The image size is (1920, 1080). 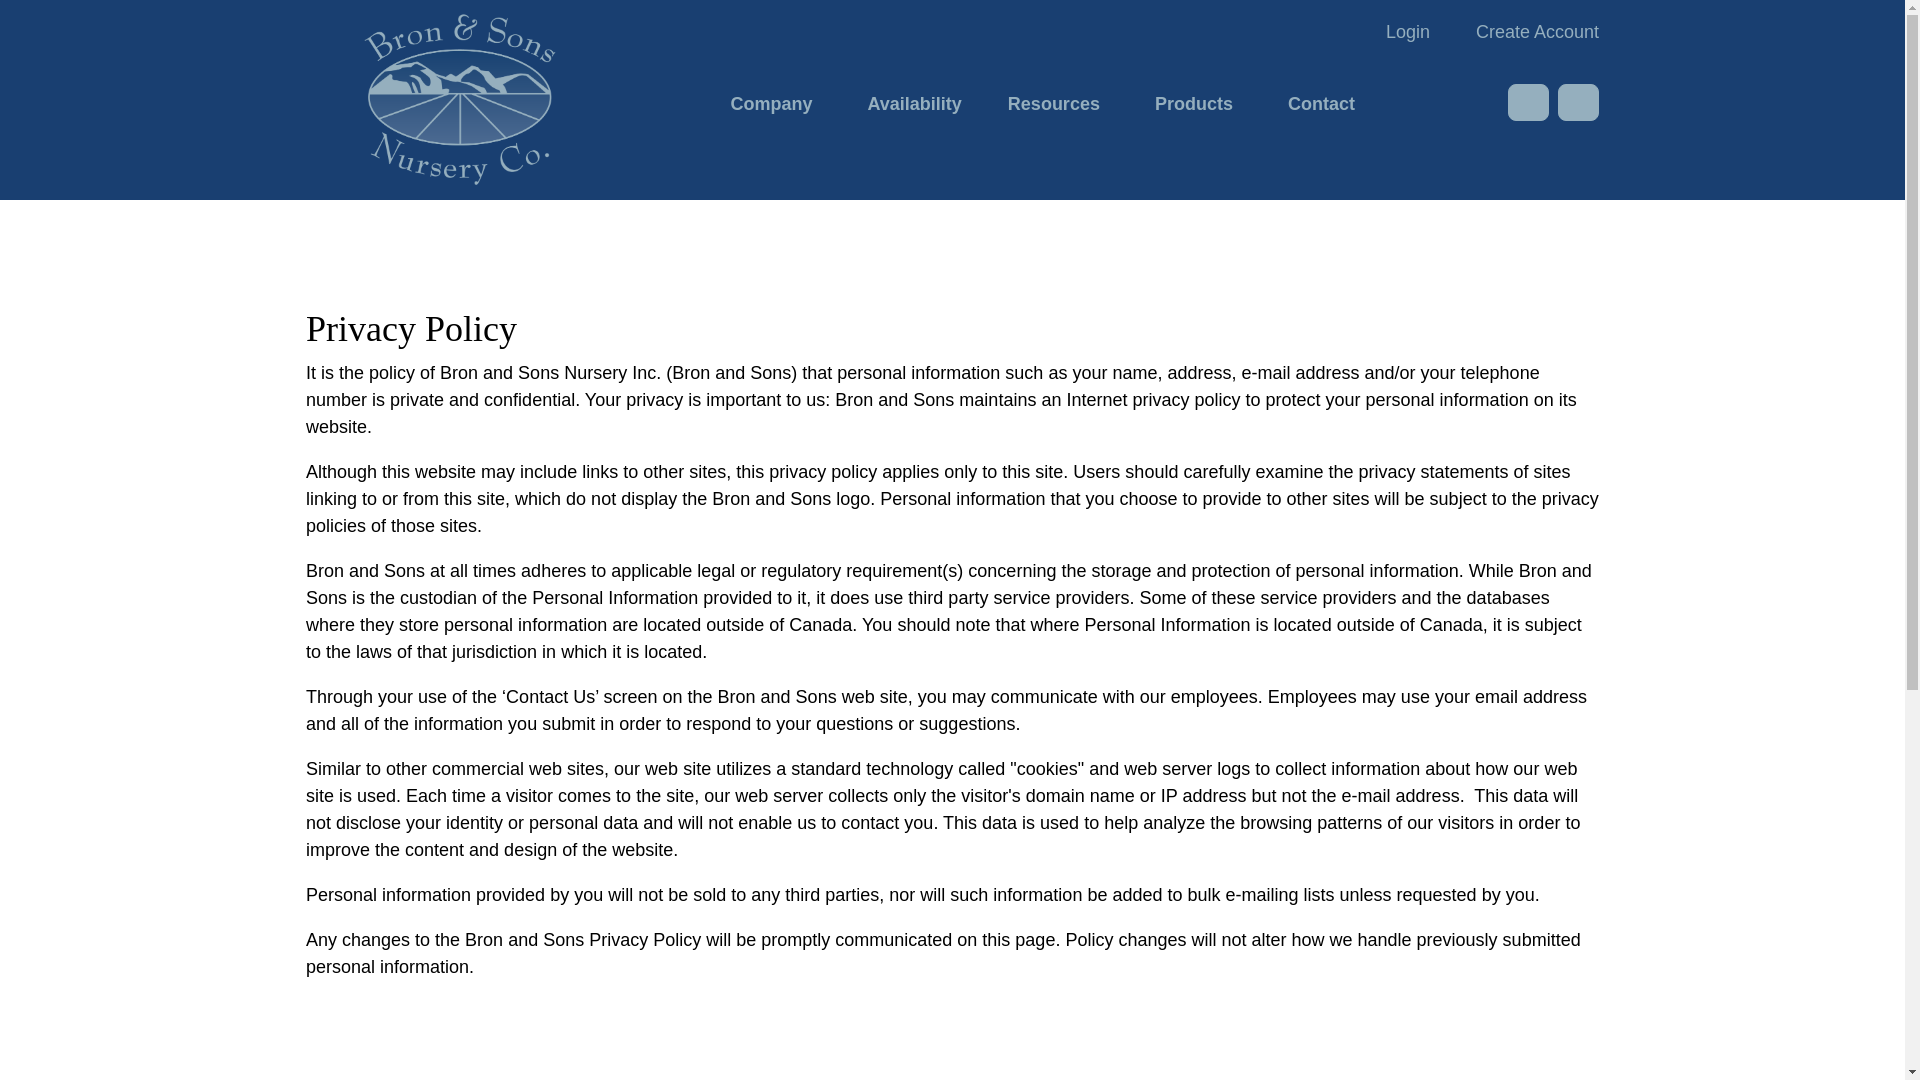 What do you see at coordinates (1407, 30) in the screenshot?
I see `Login` at bounding box center [1407, 30].